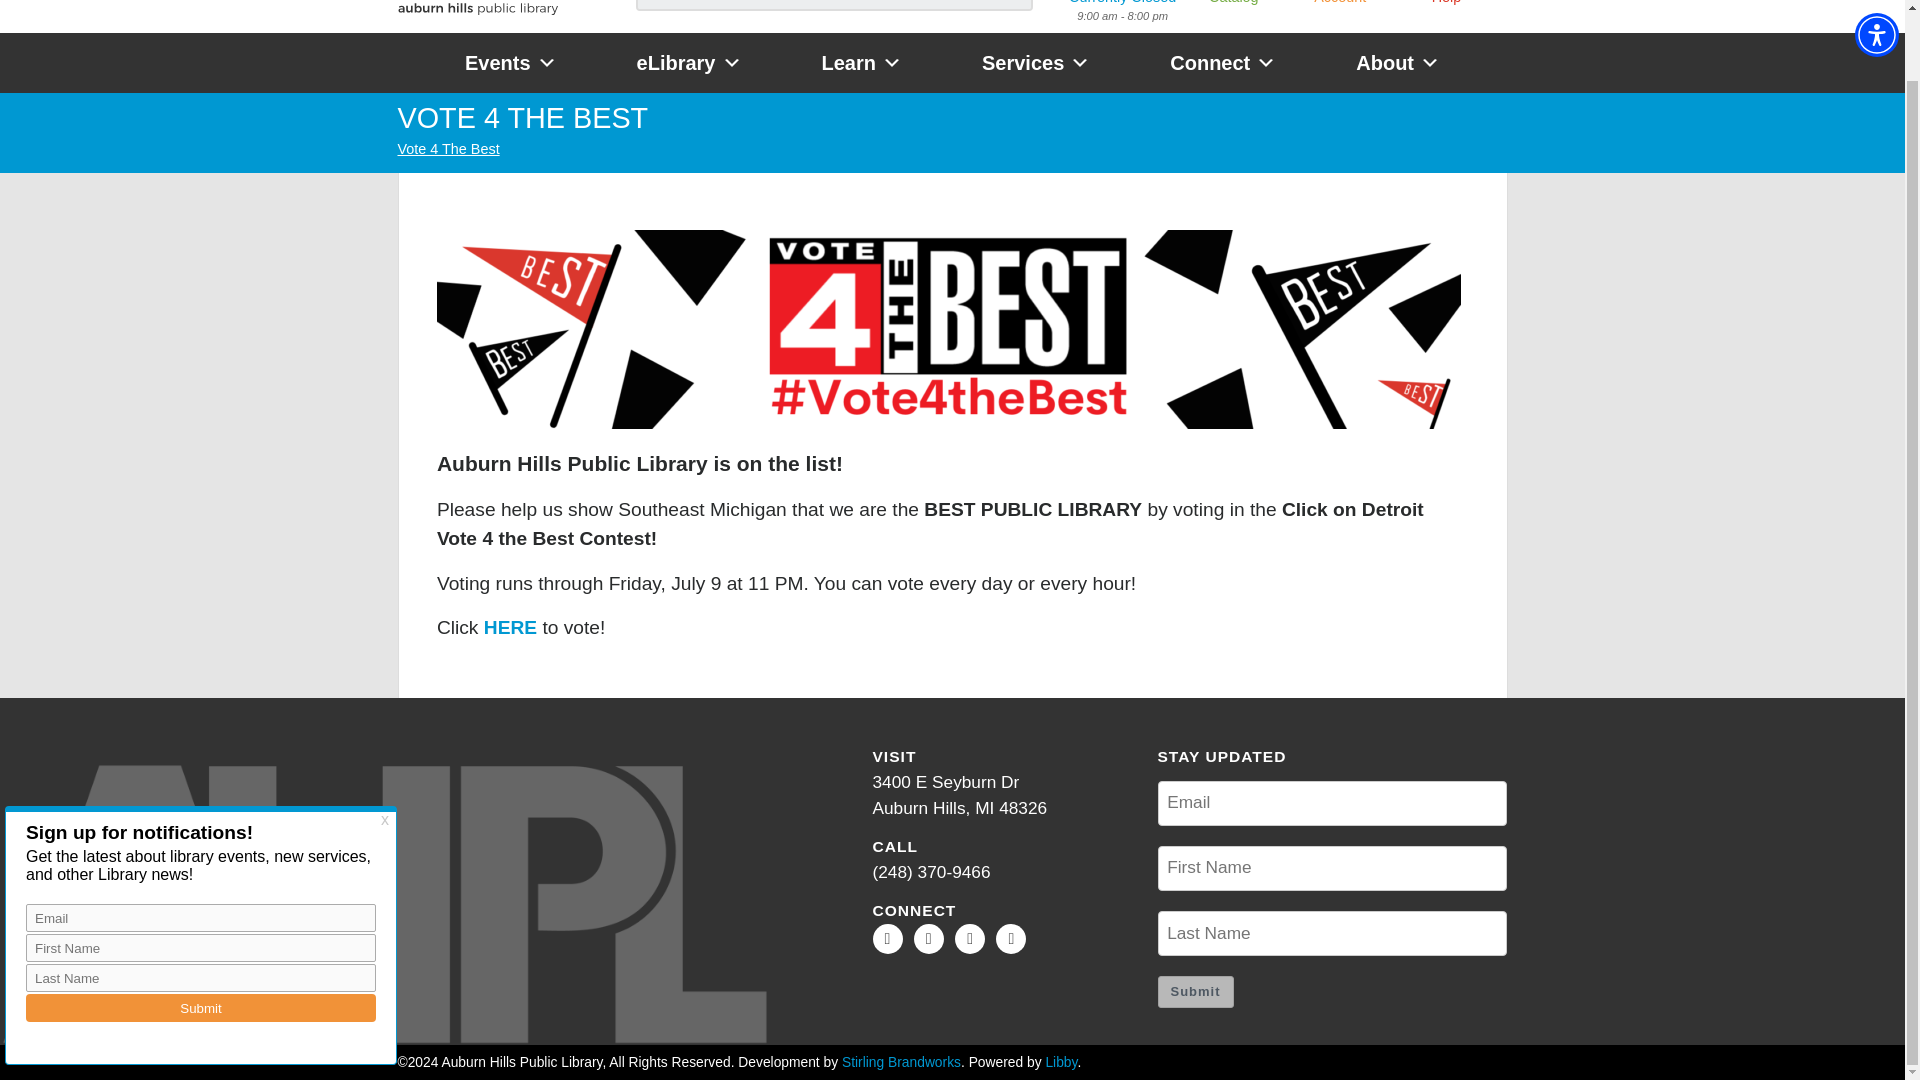 This screenshot has width=1920, height=1080. I want to click on Directions to Library, so click(958, 794).